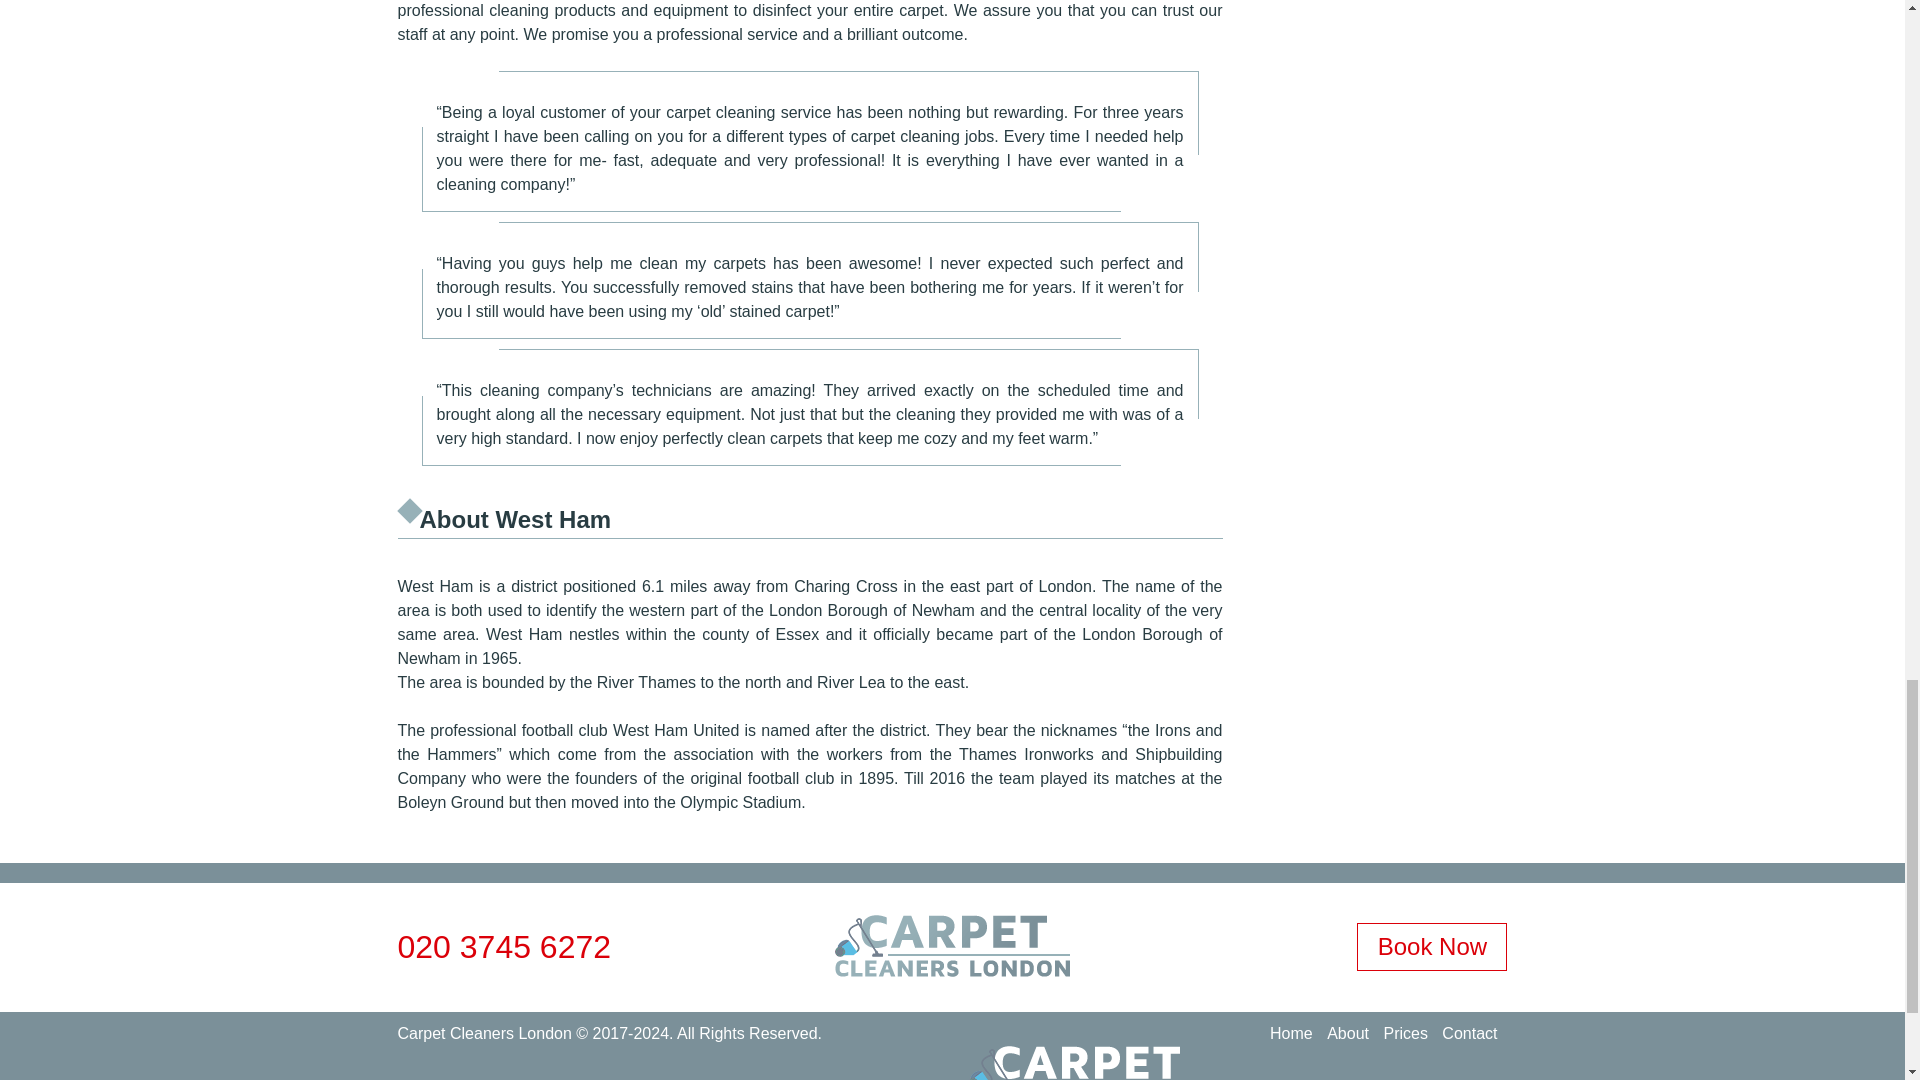  What do you see at coordinates (504, 946) in the screenshot?
I see `020 3745 6272` at bounding box center [504, 946].